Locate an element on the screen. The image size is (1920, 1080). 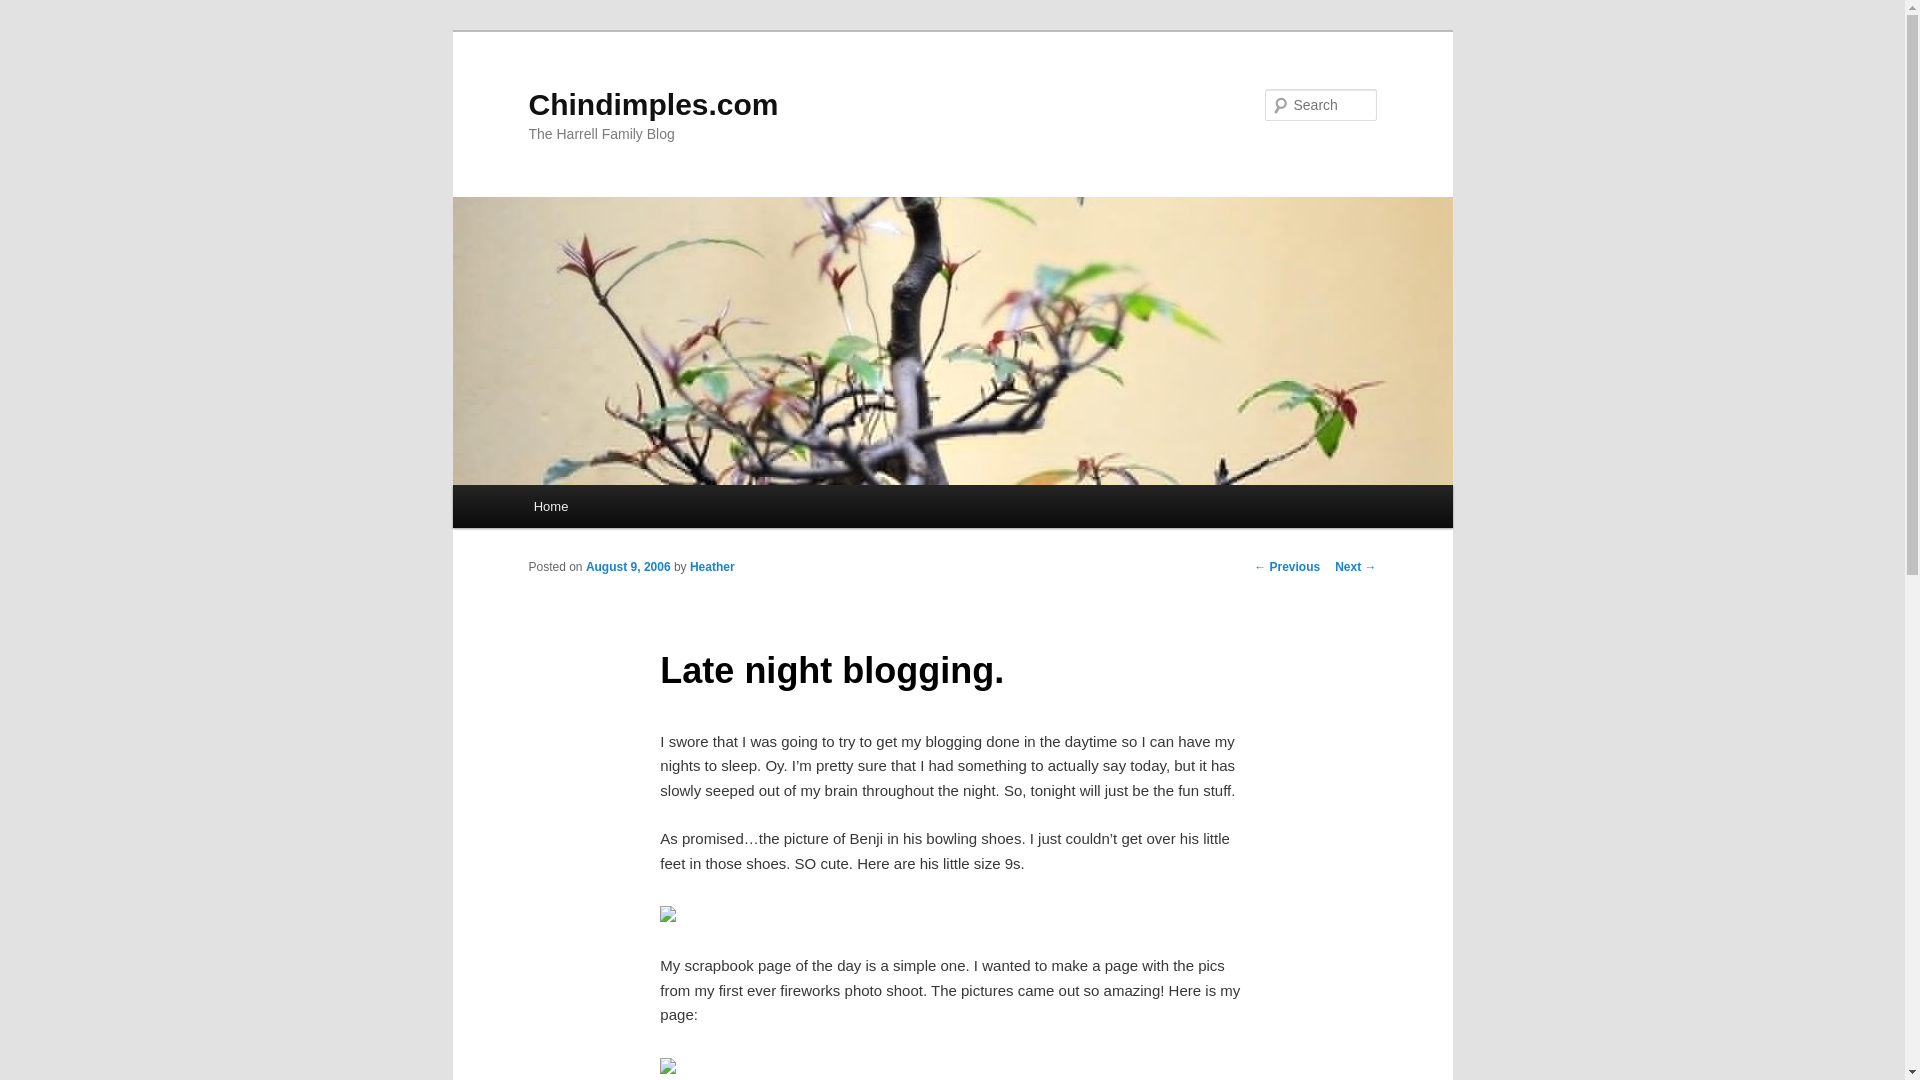
Home is located at coordinates (550, 506).